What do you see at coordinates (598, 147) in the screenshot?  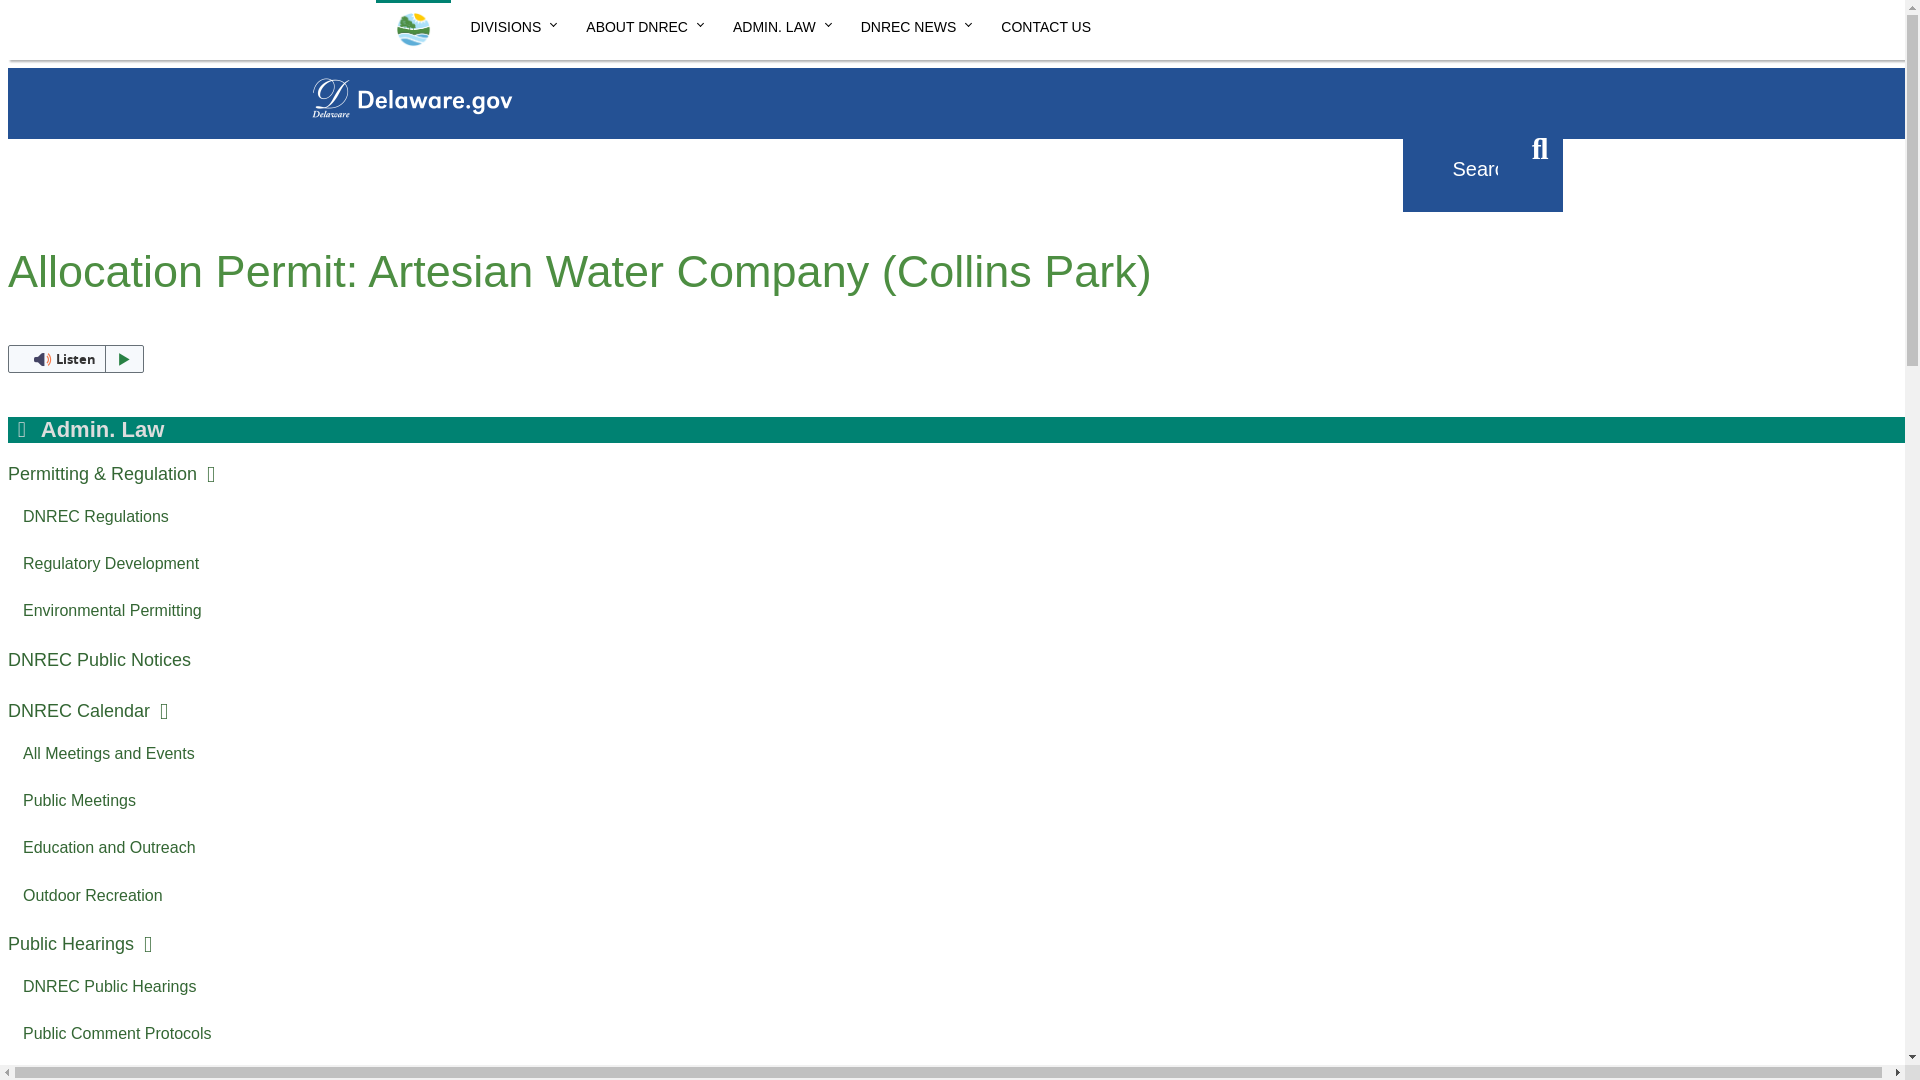 I see `Topics` at bounding box center [598, 147].